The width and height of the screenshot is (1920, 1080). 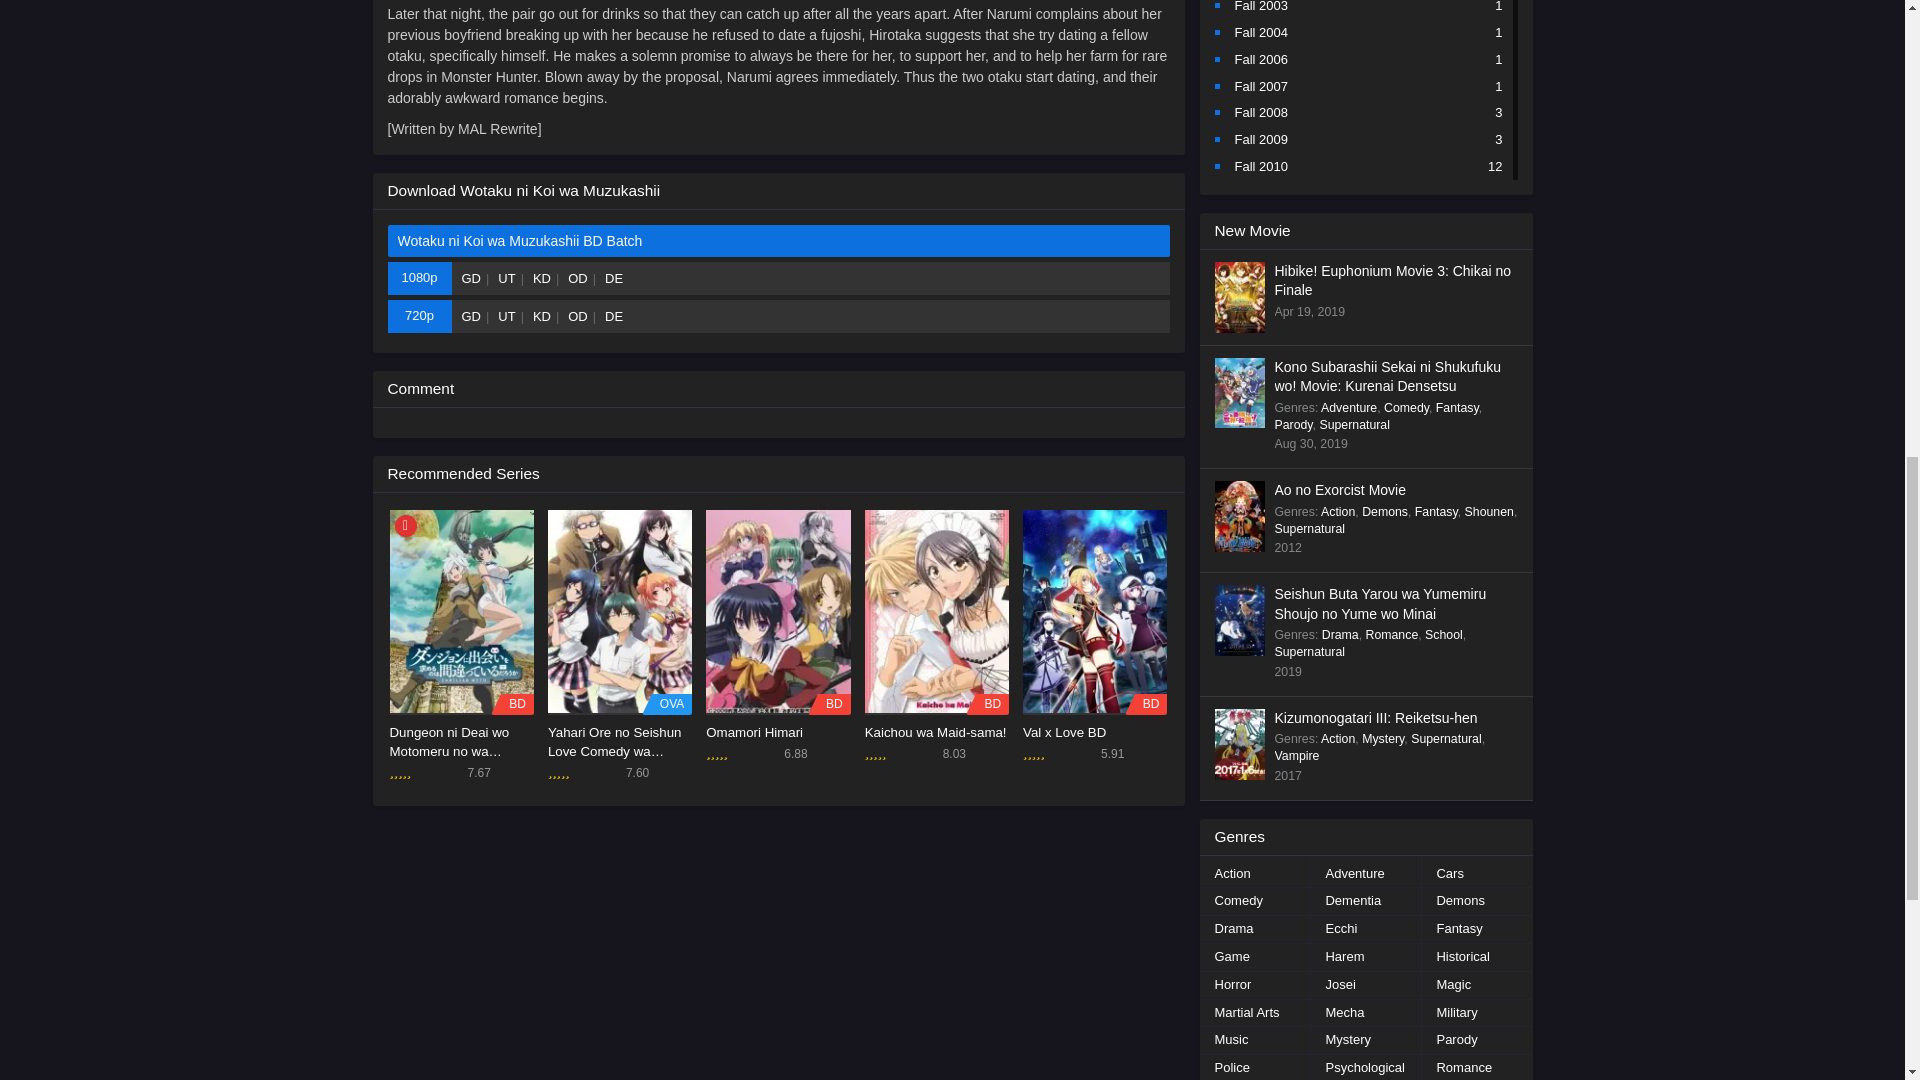 I want to click on UT, so click(x=513, y=316).